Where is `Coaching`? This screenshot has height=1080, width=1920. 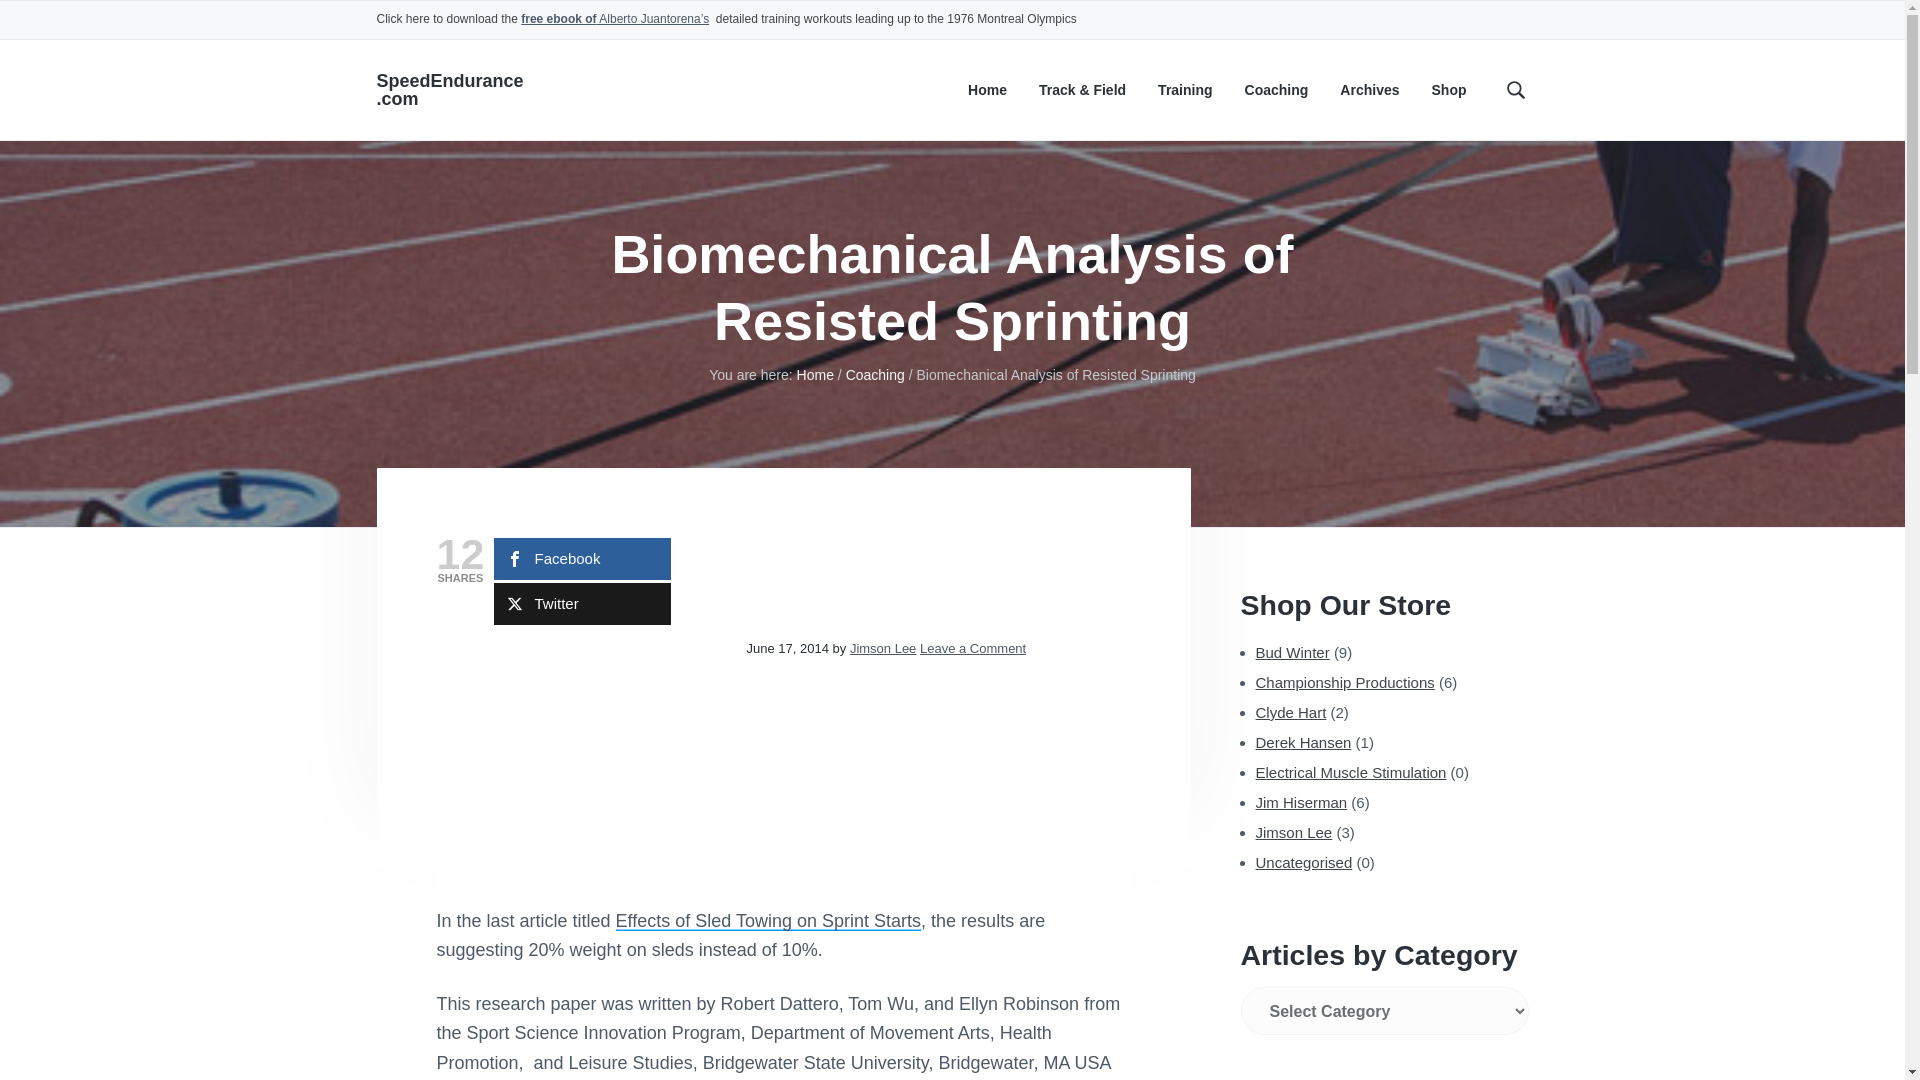
Coaching is located at coordinates (875, 375).